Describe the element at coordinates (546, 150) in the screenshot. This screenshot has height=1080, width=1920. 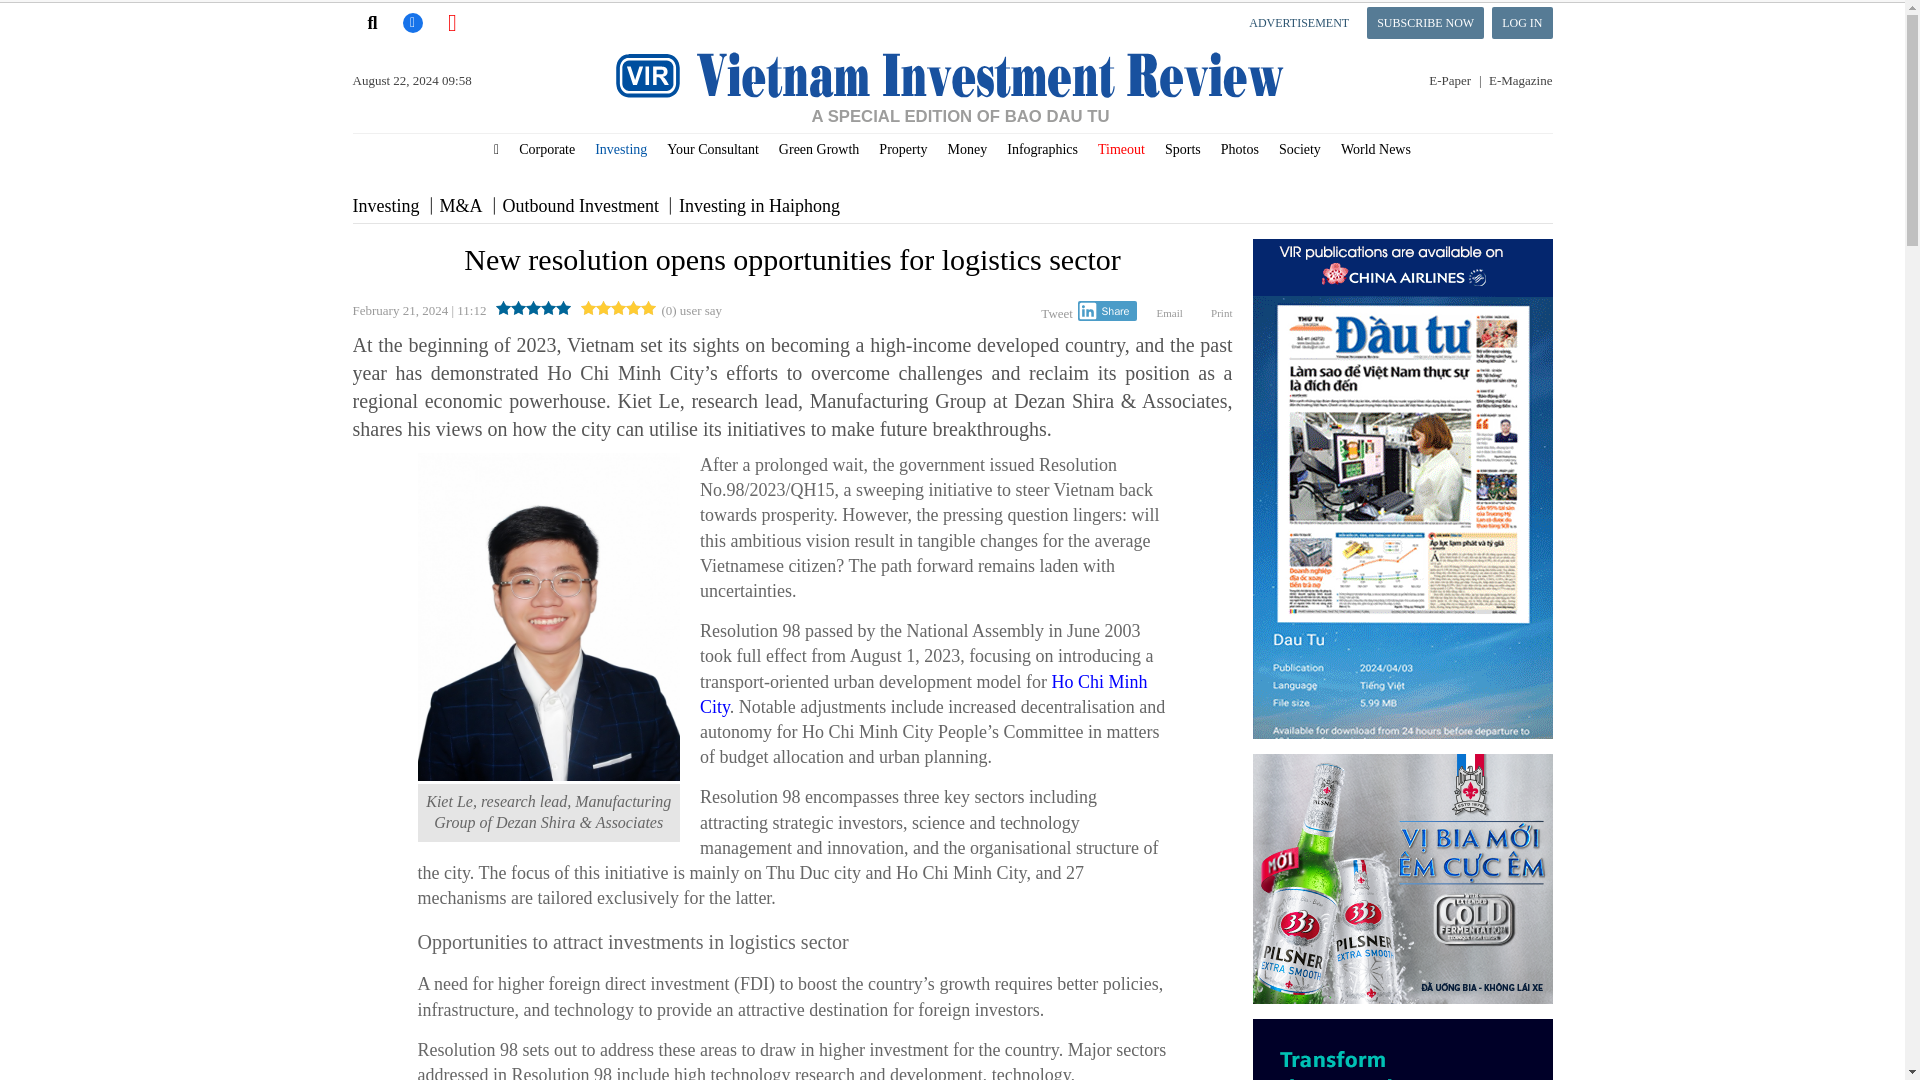
I see `Corporate` at that location.